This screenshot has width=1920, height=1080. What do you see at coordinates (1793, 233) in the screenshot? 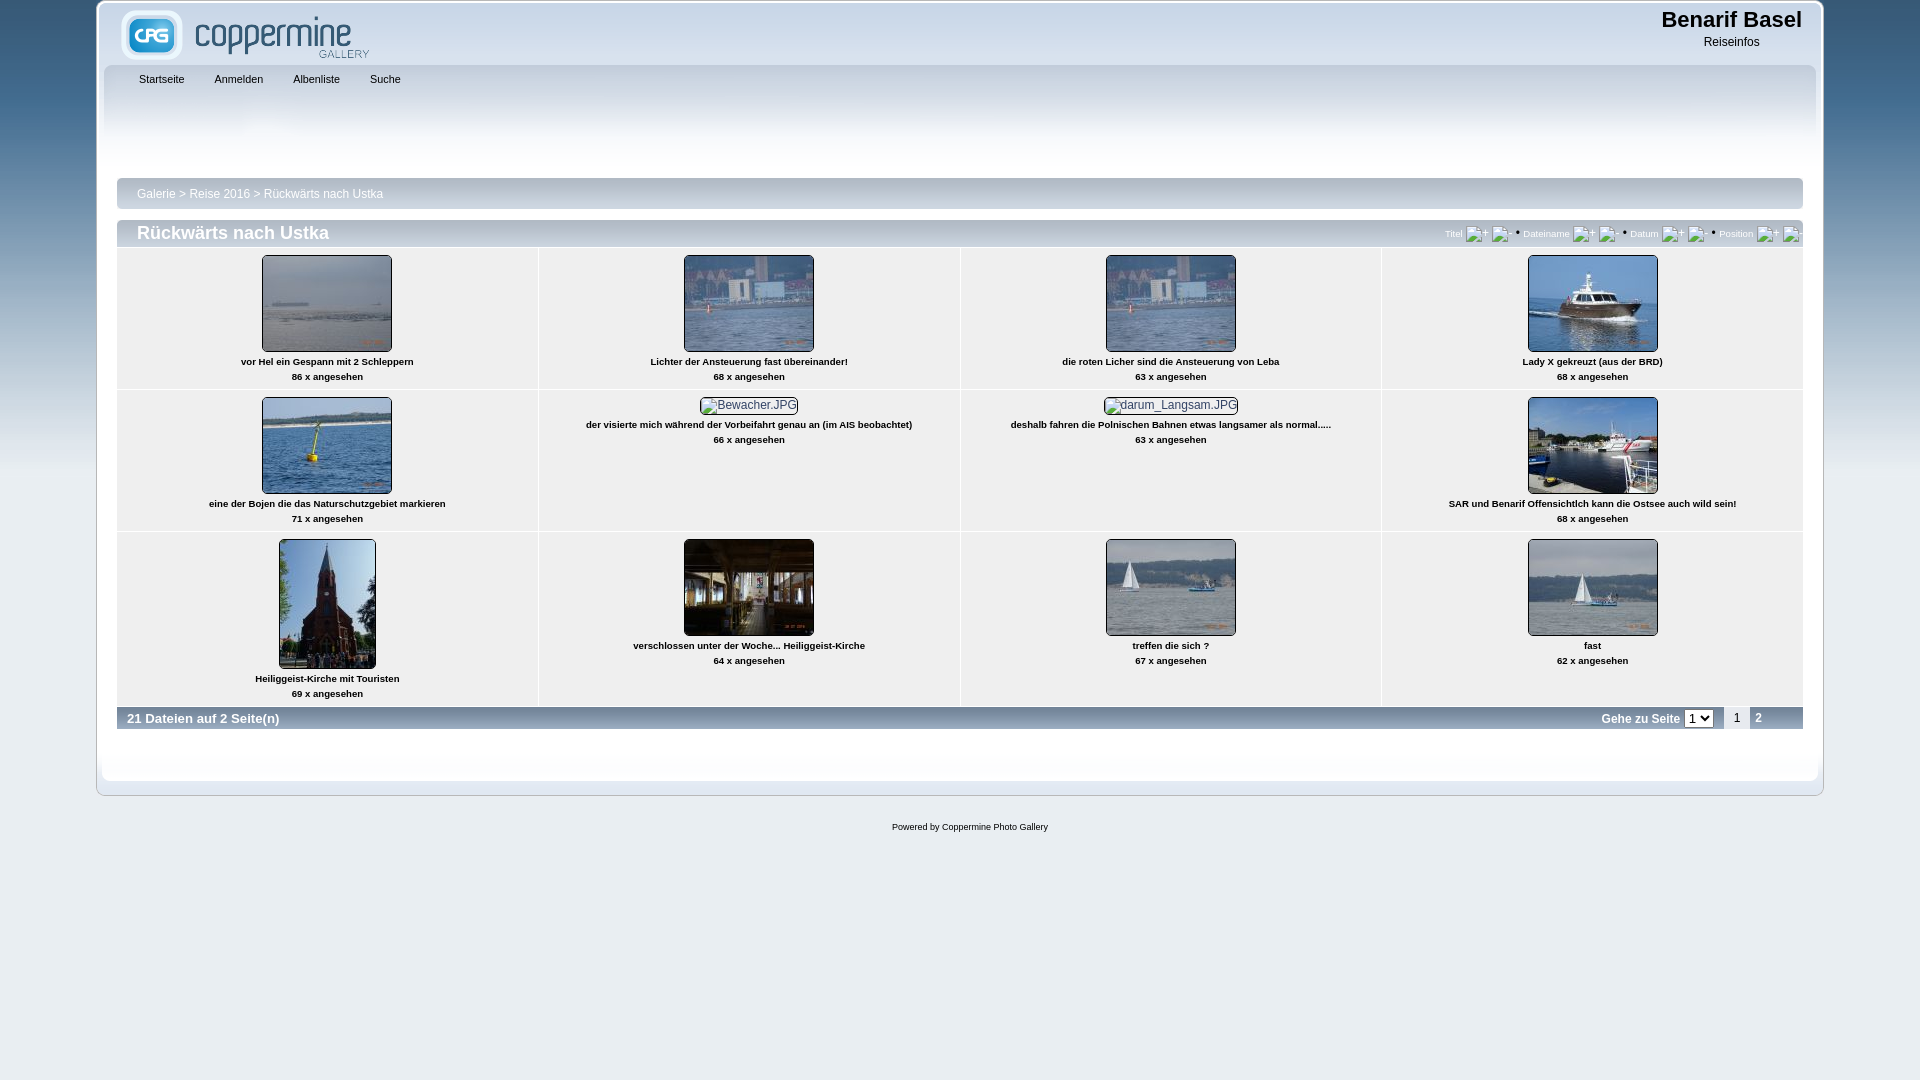
I see `Absteigend nach Position sortieren` at bounding box center [1793, 233].